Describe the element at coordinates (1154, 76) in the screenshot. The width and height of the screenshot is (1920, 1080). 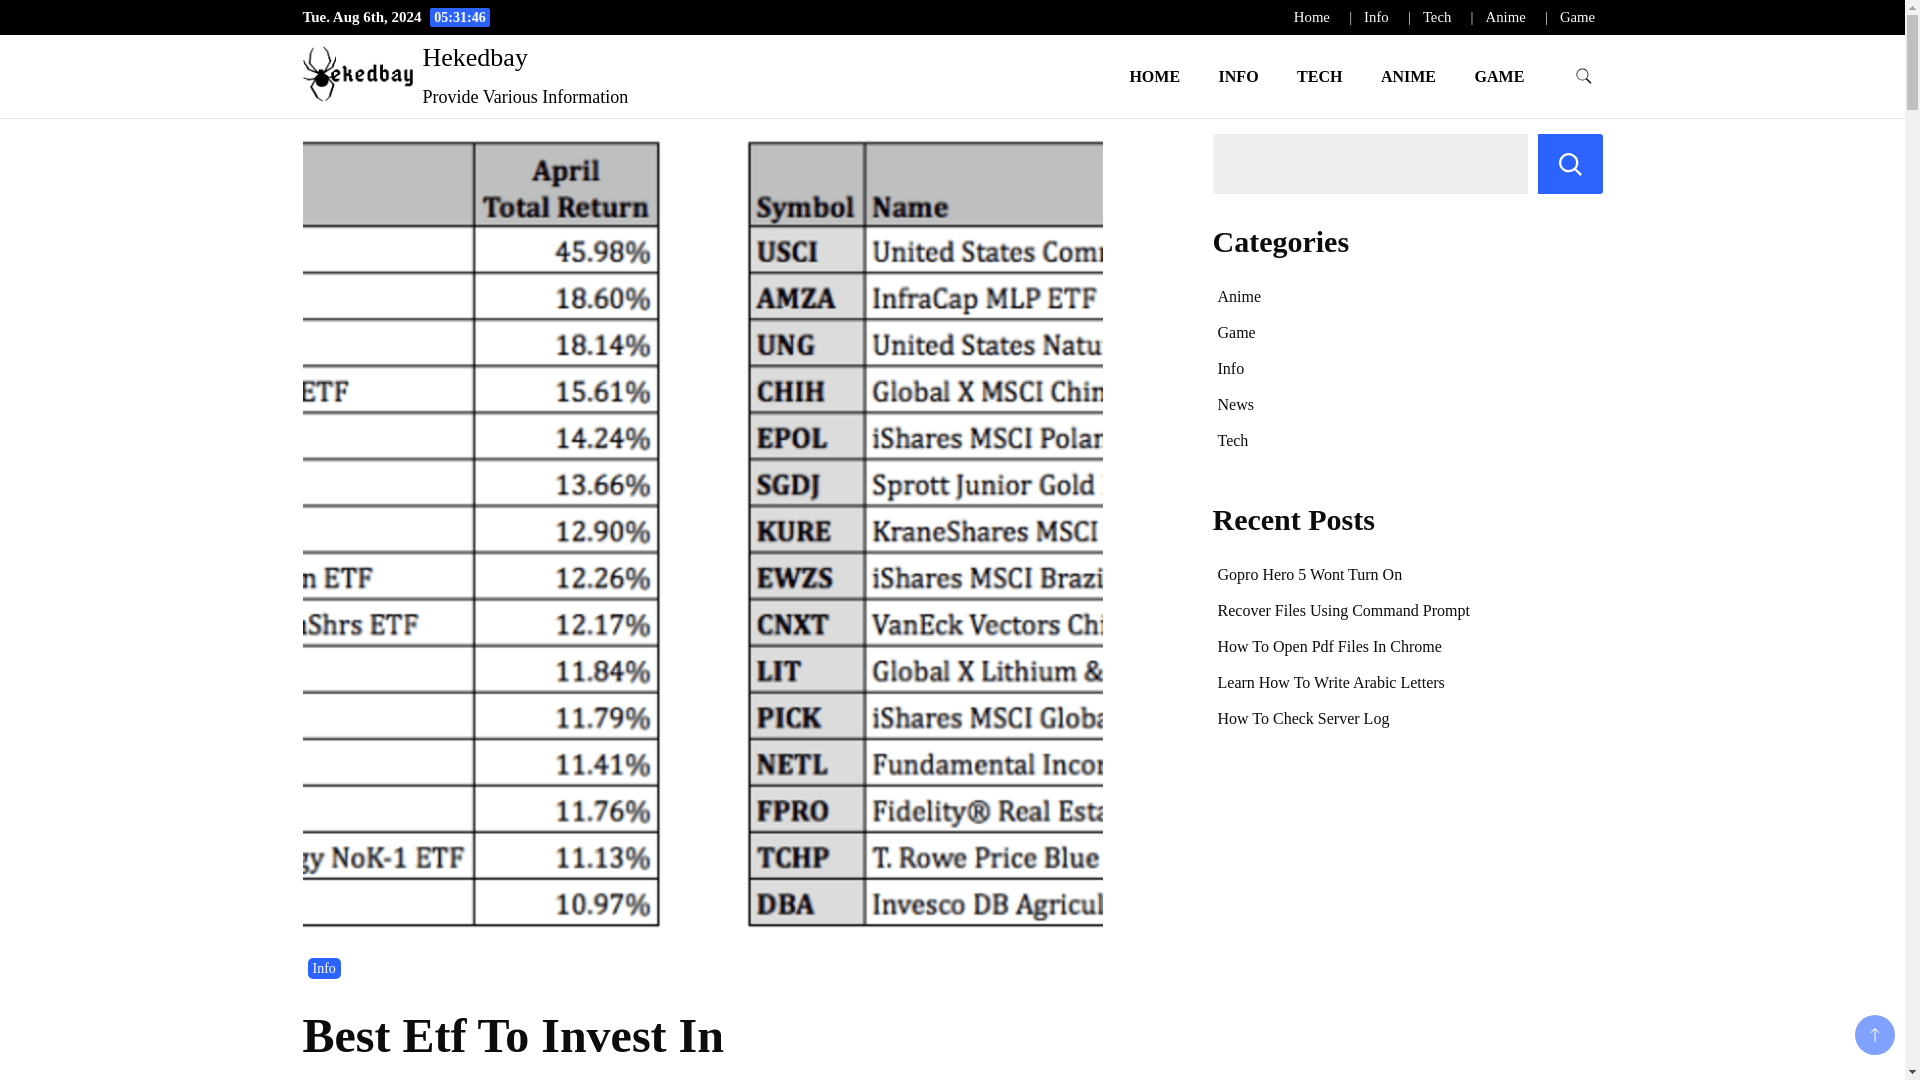
I see `HOME` at that location.